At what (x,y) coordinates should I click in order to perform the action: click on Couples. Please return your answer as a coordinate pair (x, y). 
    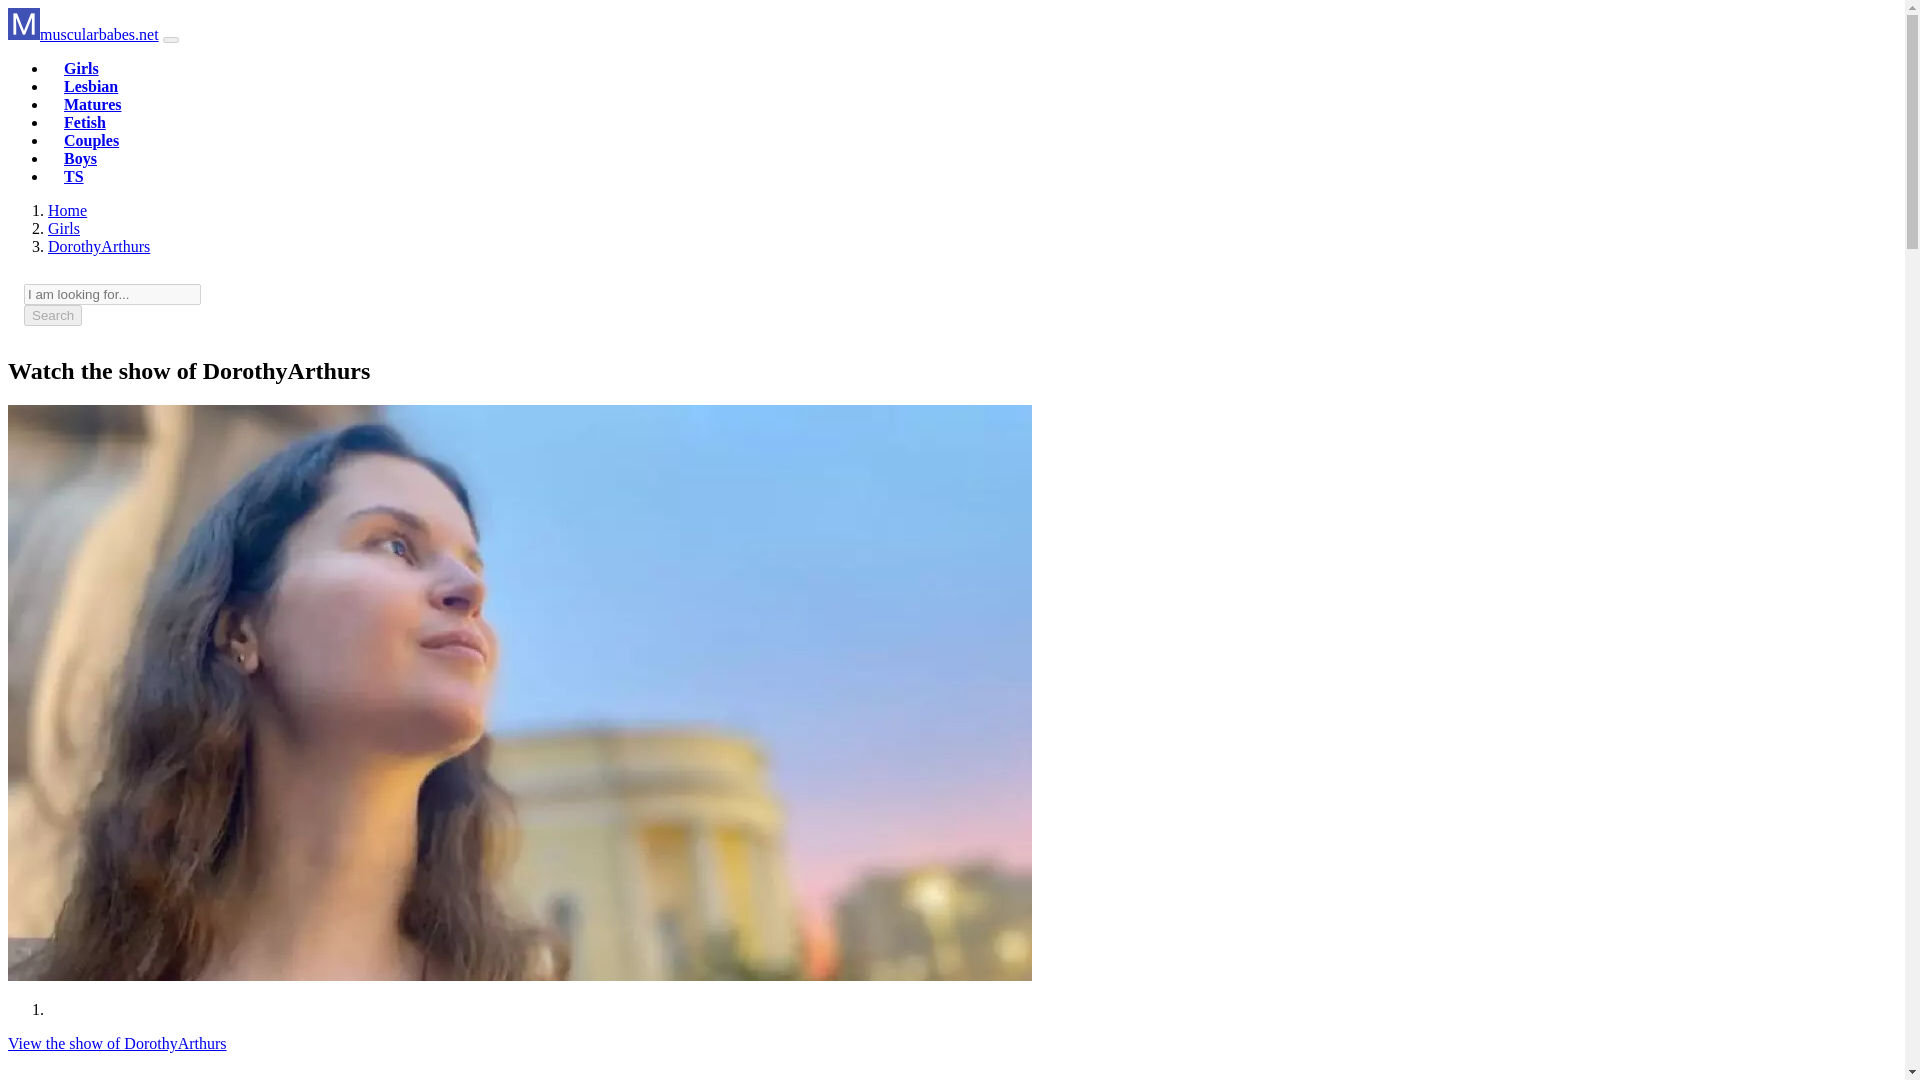
    Looking at the image, I should click on (91, 140).